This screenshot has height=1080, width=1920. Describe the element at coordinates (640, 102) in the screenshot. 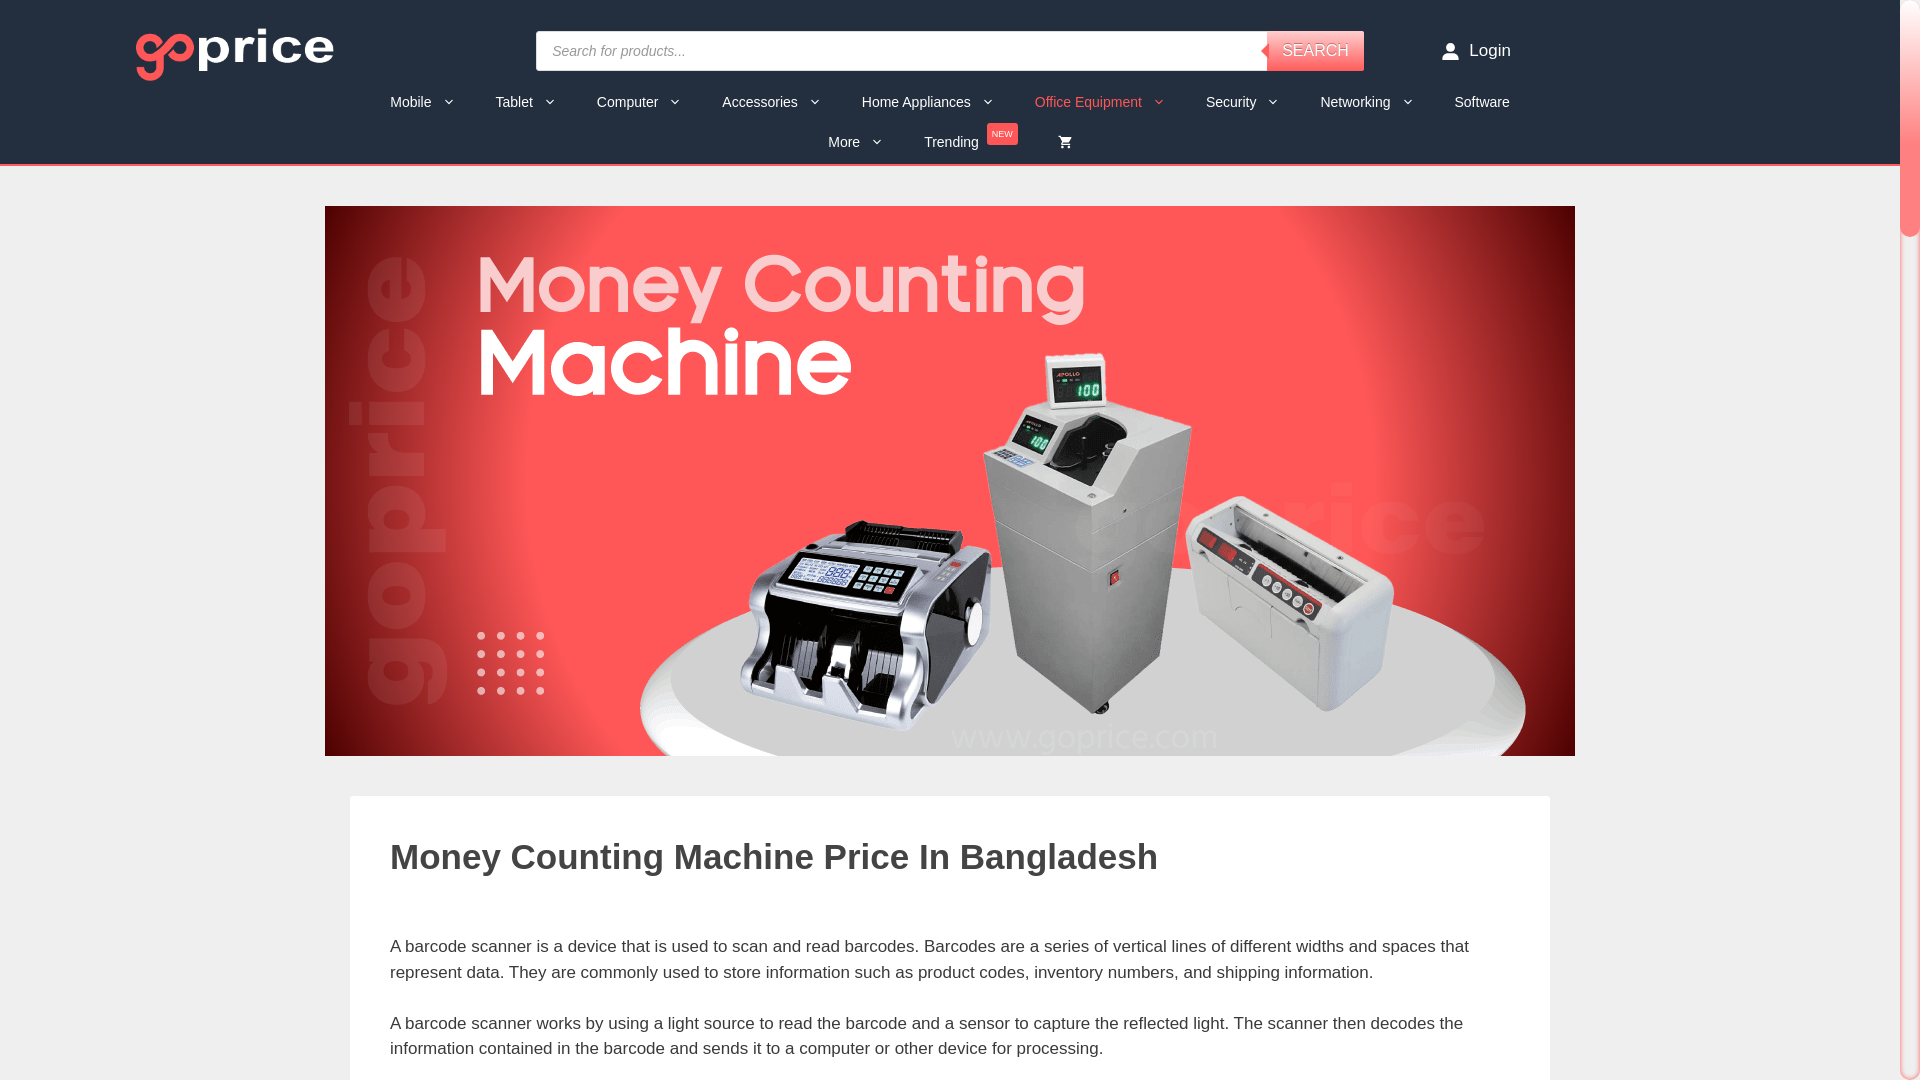

I see `Computer` at that location.